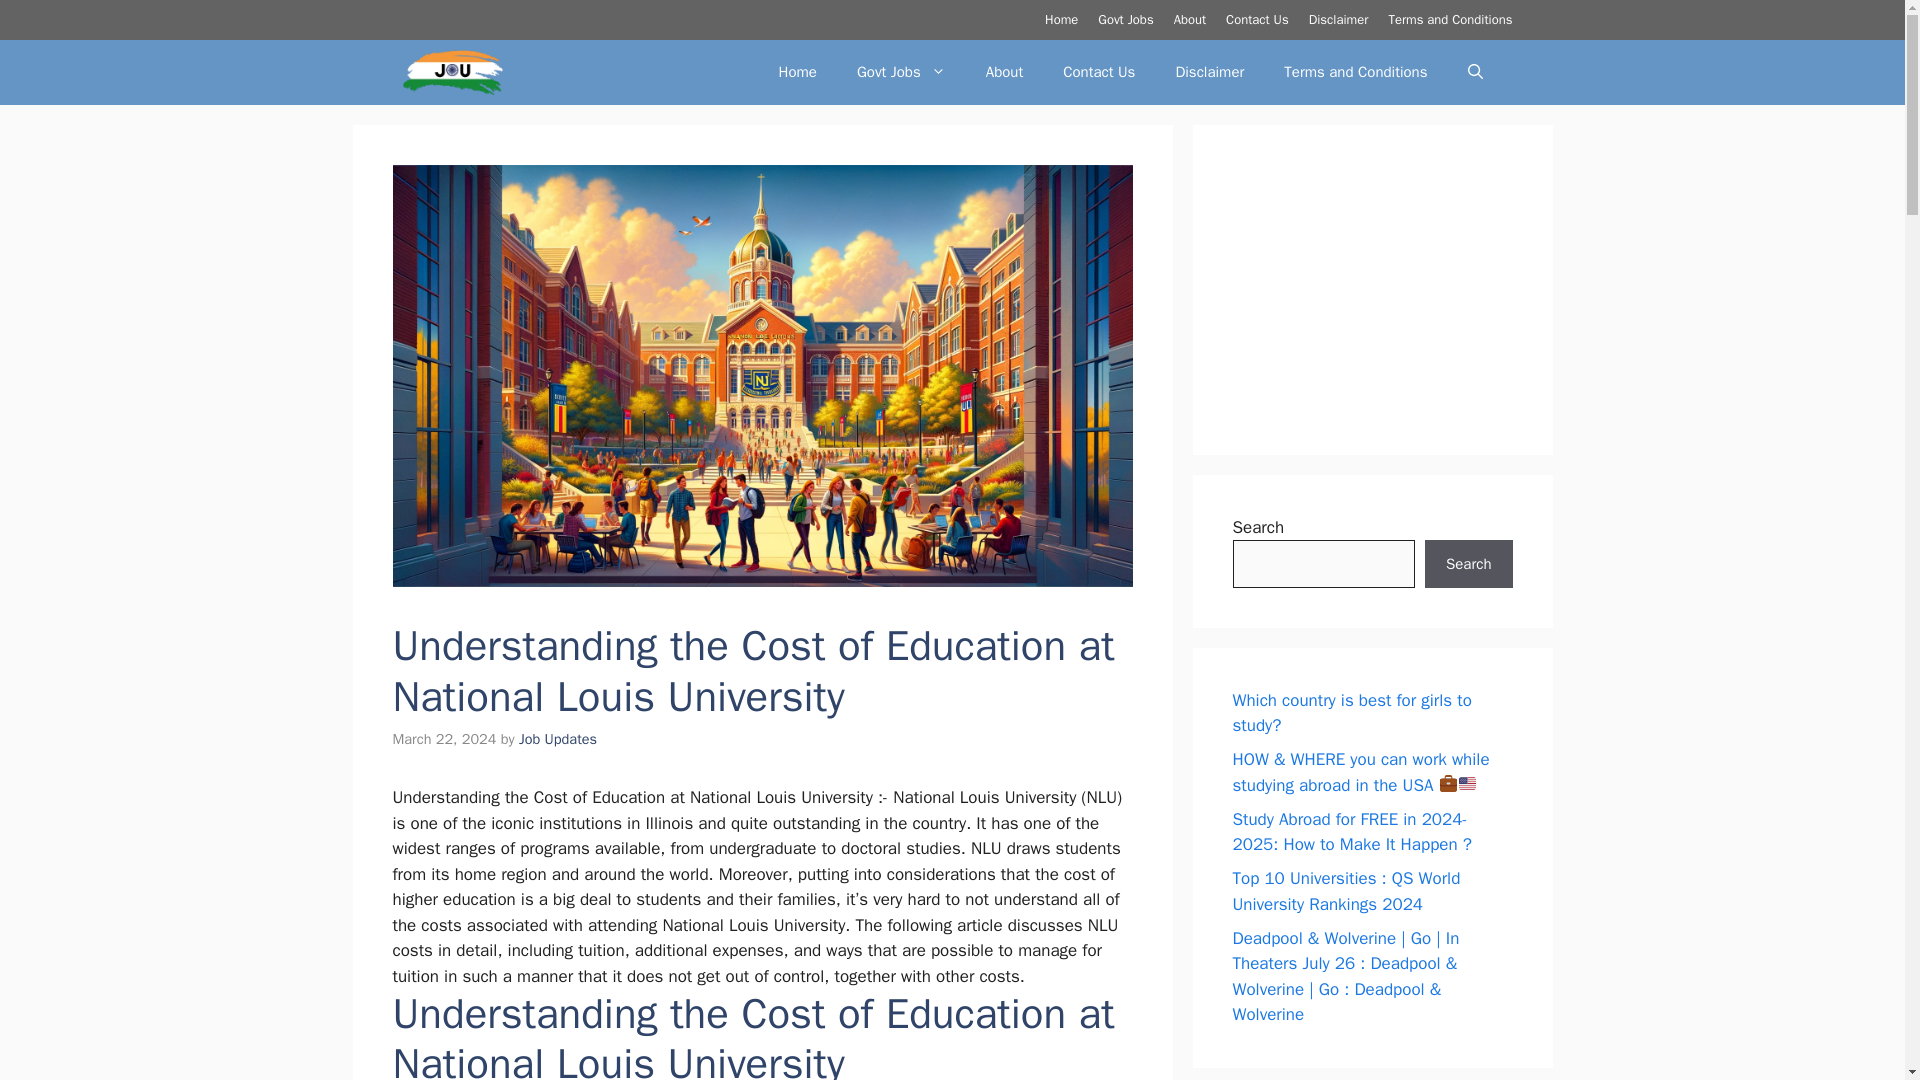  I want to click on Home, so click(798, 72).